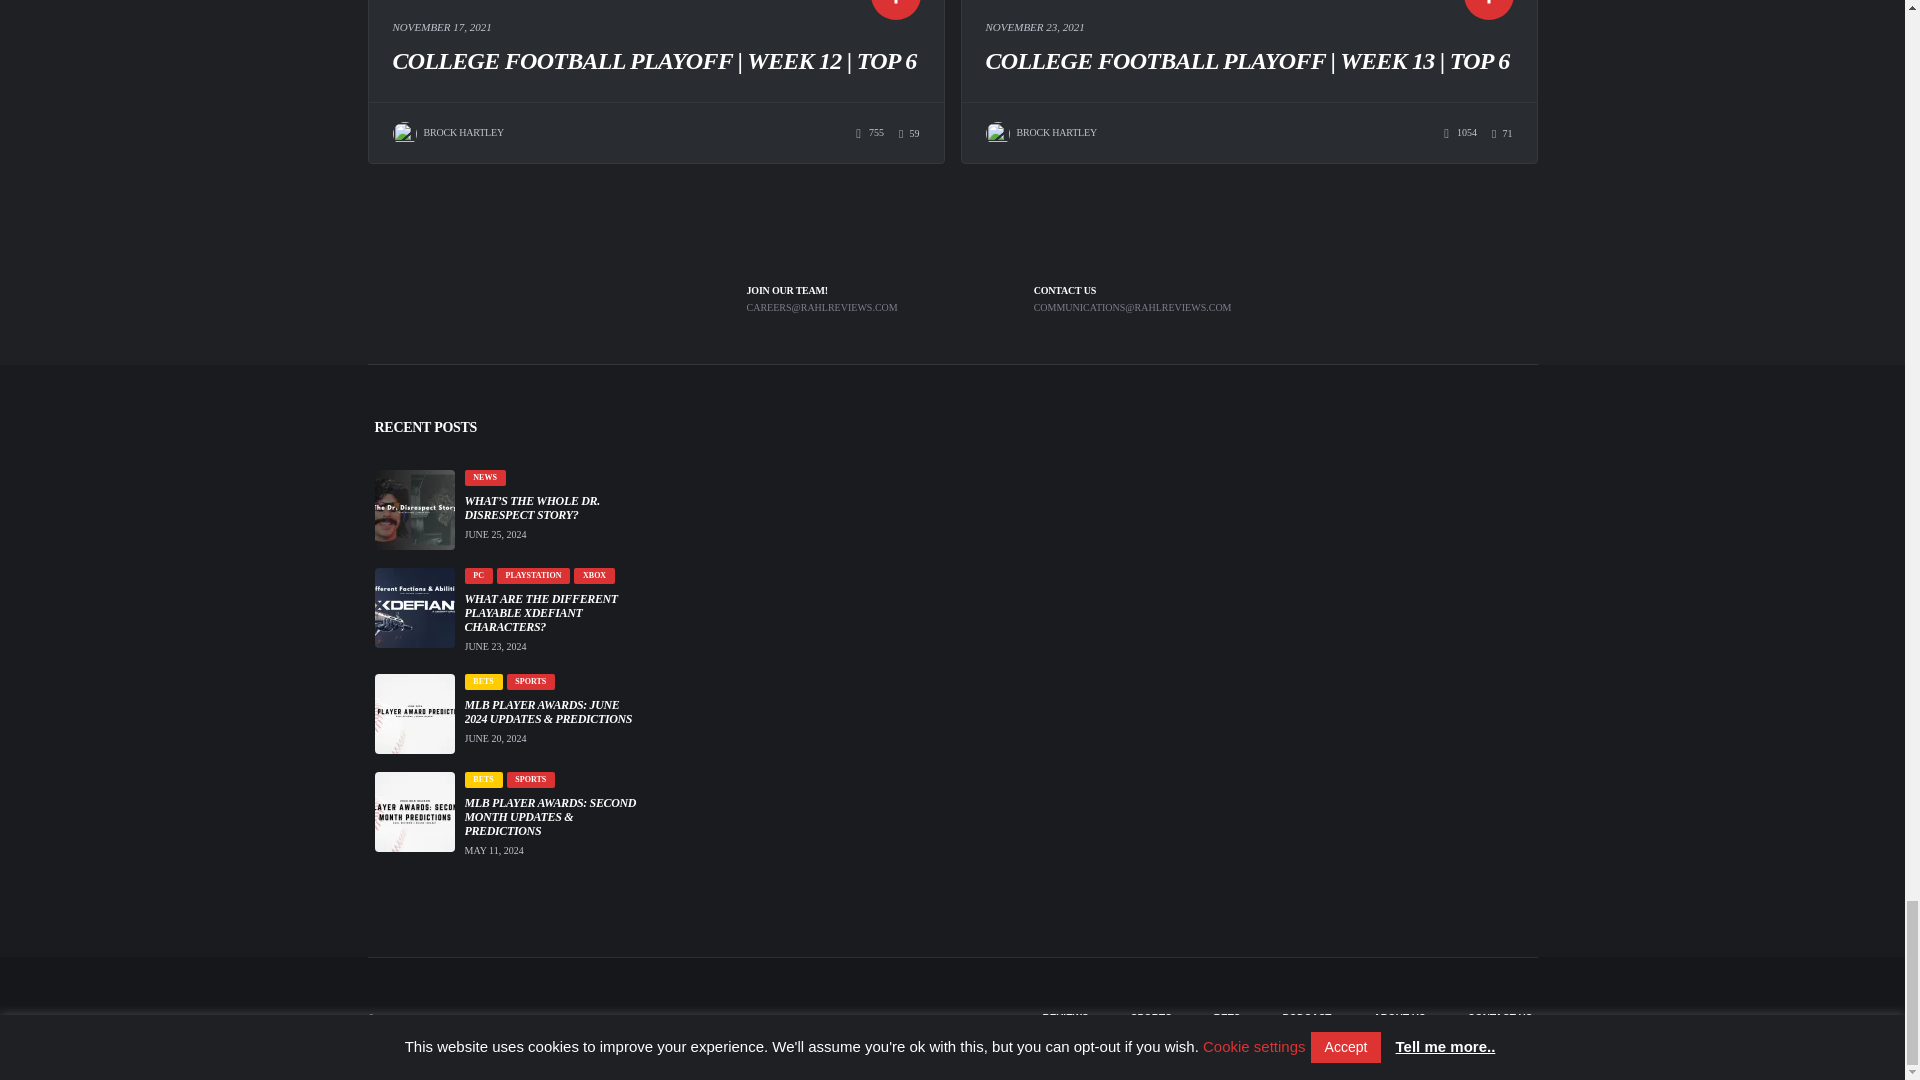 This screenshot has height=1080, width=1920. I want to click on 59, so click(908, 134).